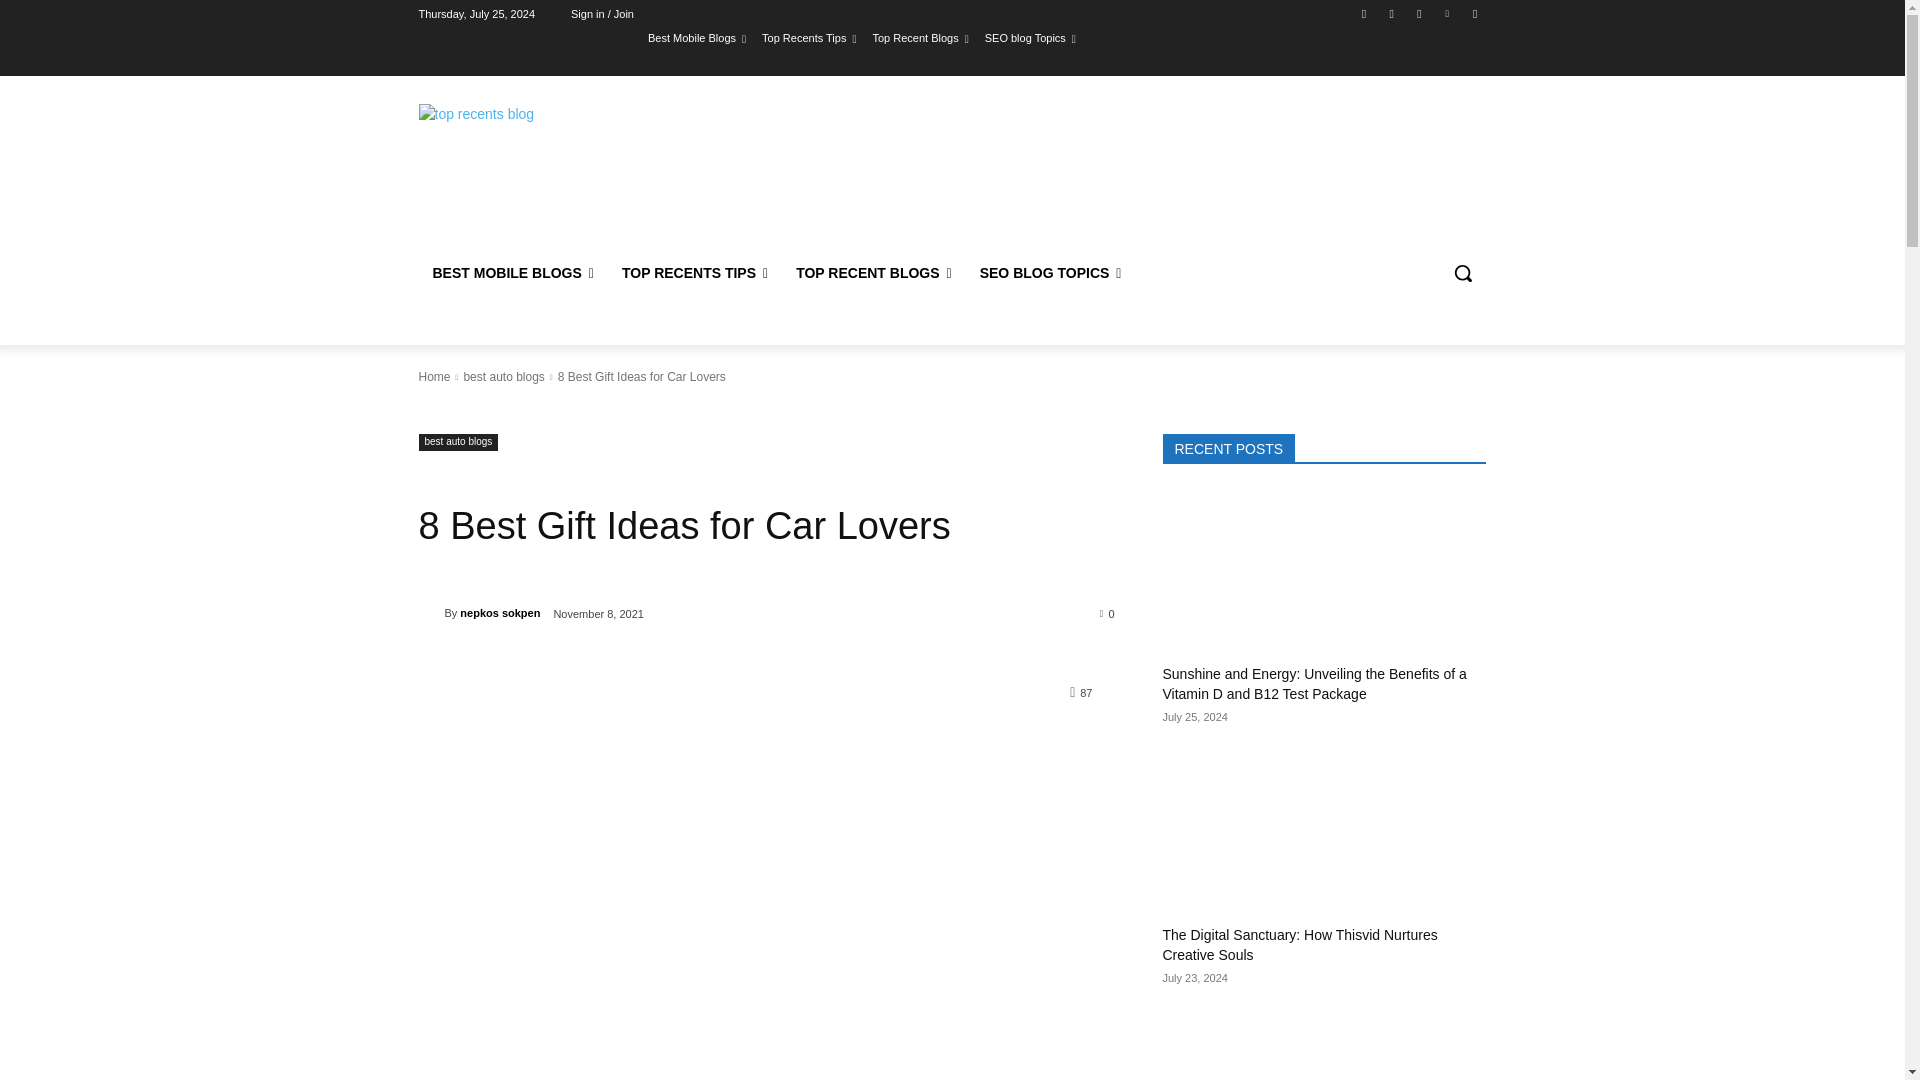 The image size is (1920, 1080). I want to click on Vimeo, so click(1448, 13).